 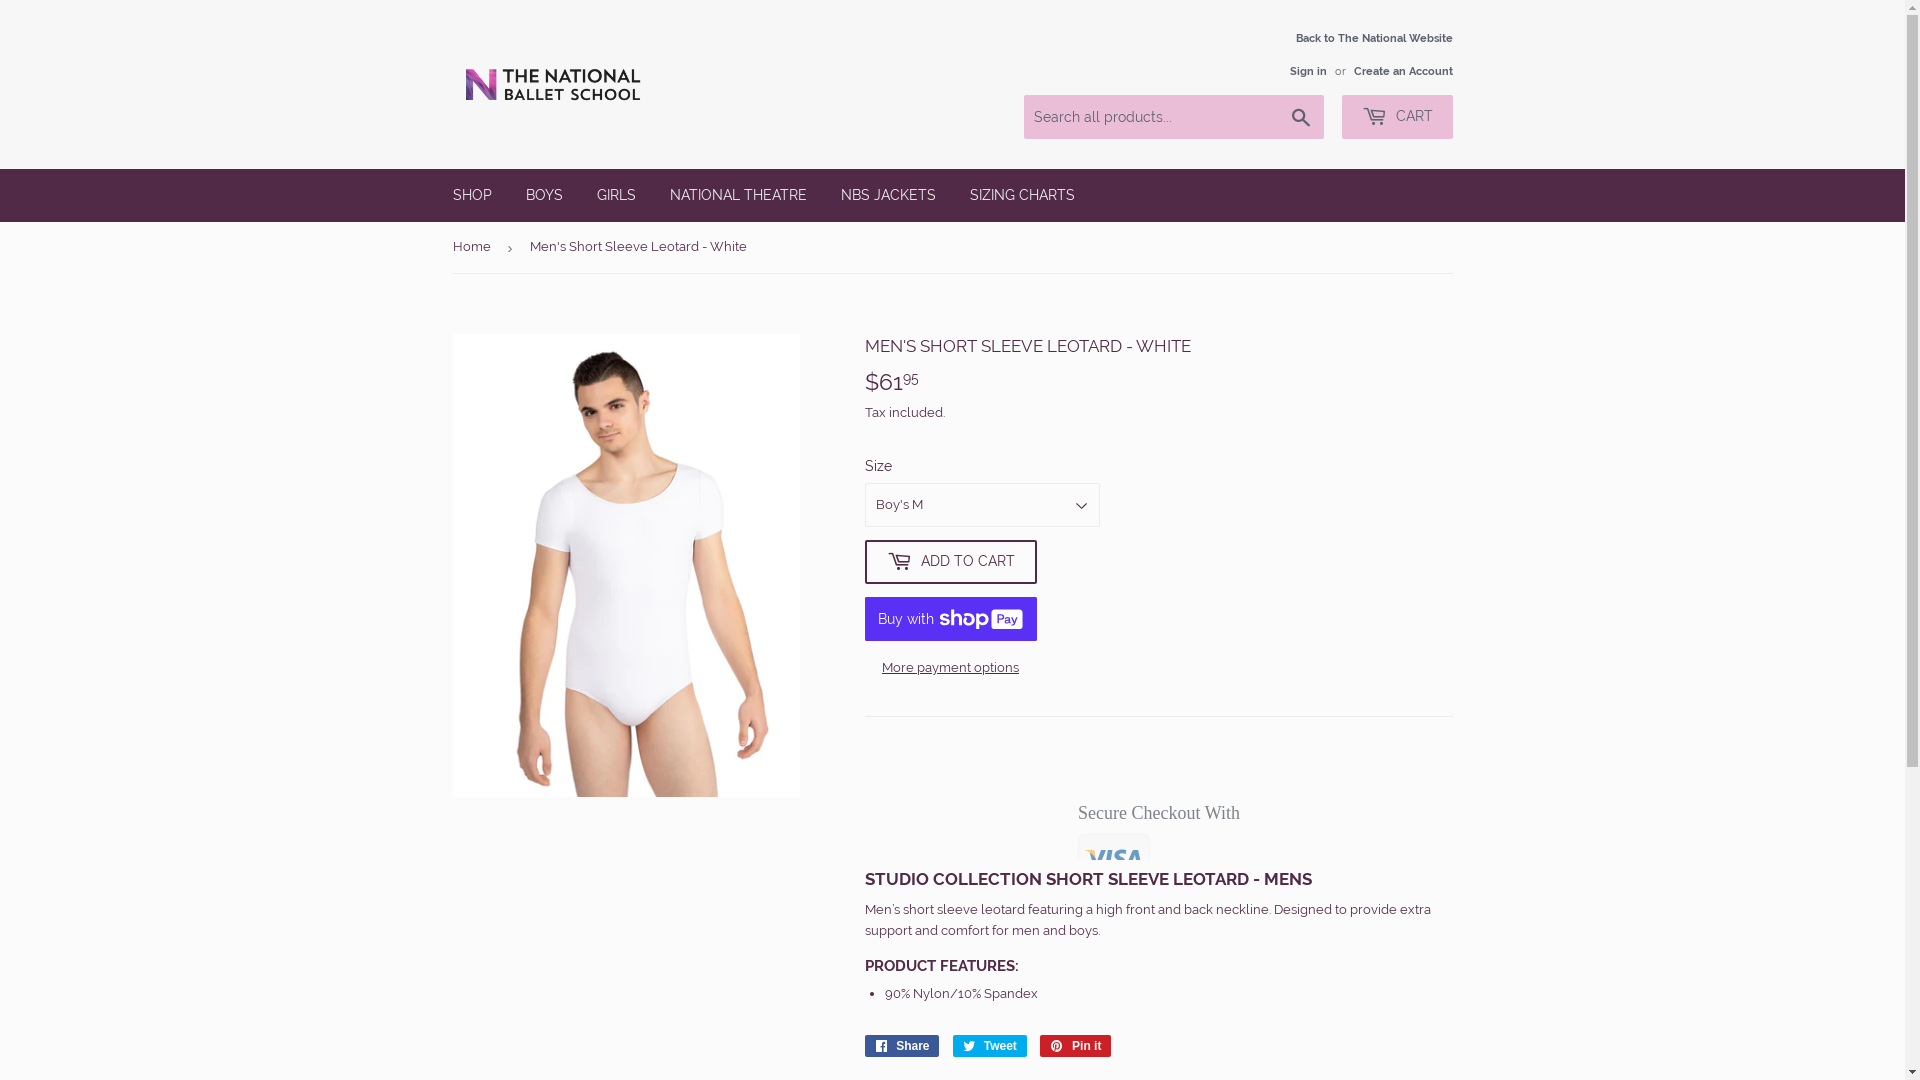 What do you see at coordinates (990, 932) in the screenshot?
I see `Tweet
Tweet on Twitter` at bounding box center [990, 932].